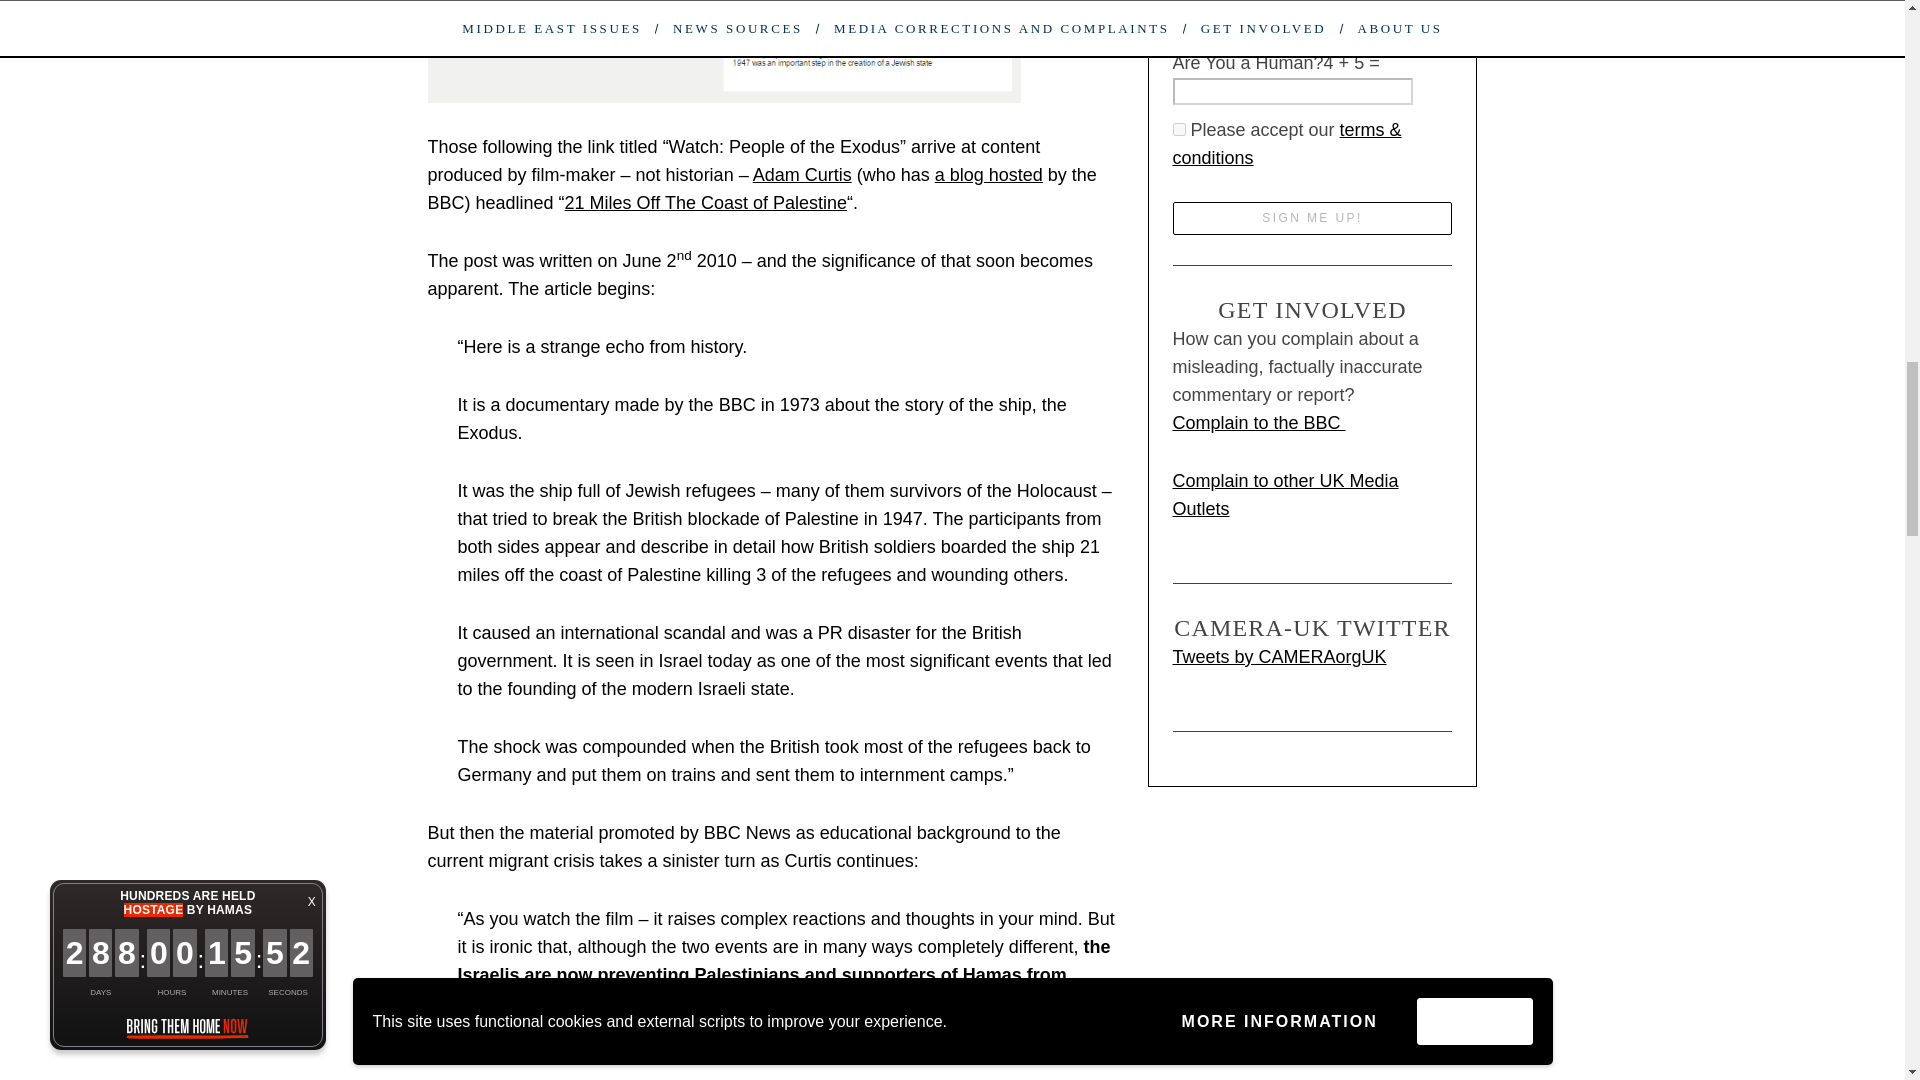 The height and width of the screenshot is (1080, 1920). Describe the element at coordinates (1311, 218) in the screenshot. I see `Sign me up!` at that location.